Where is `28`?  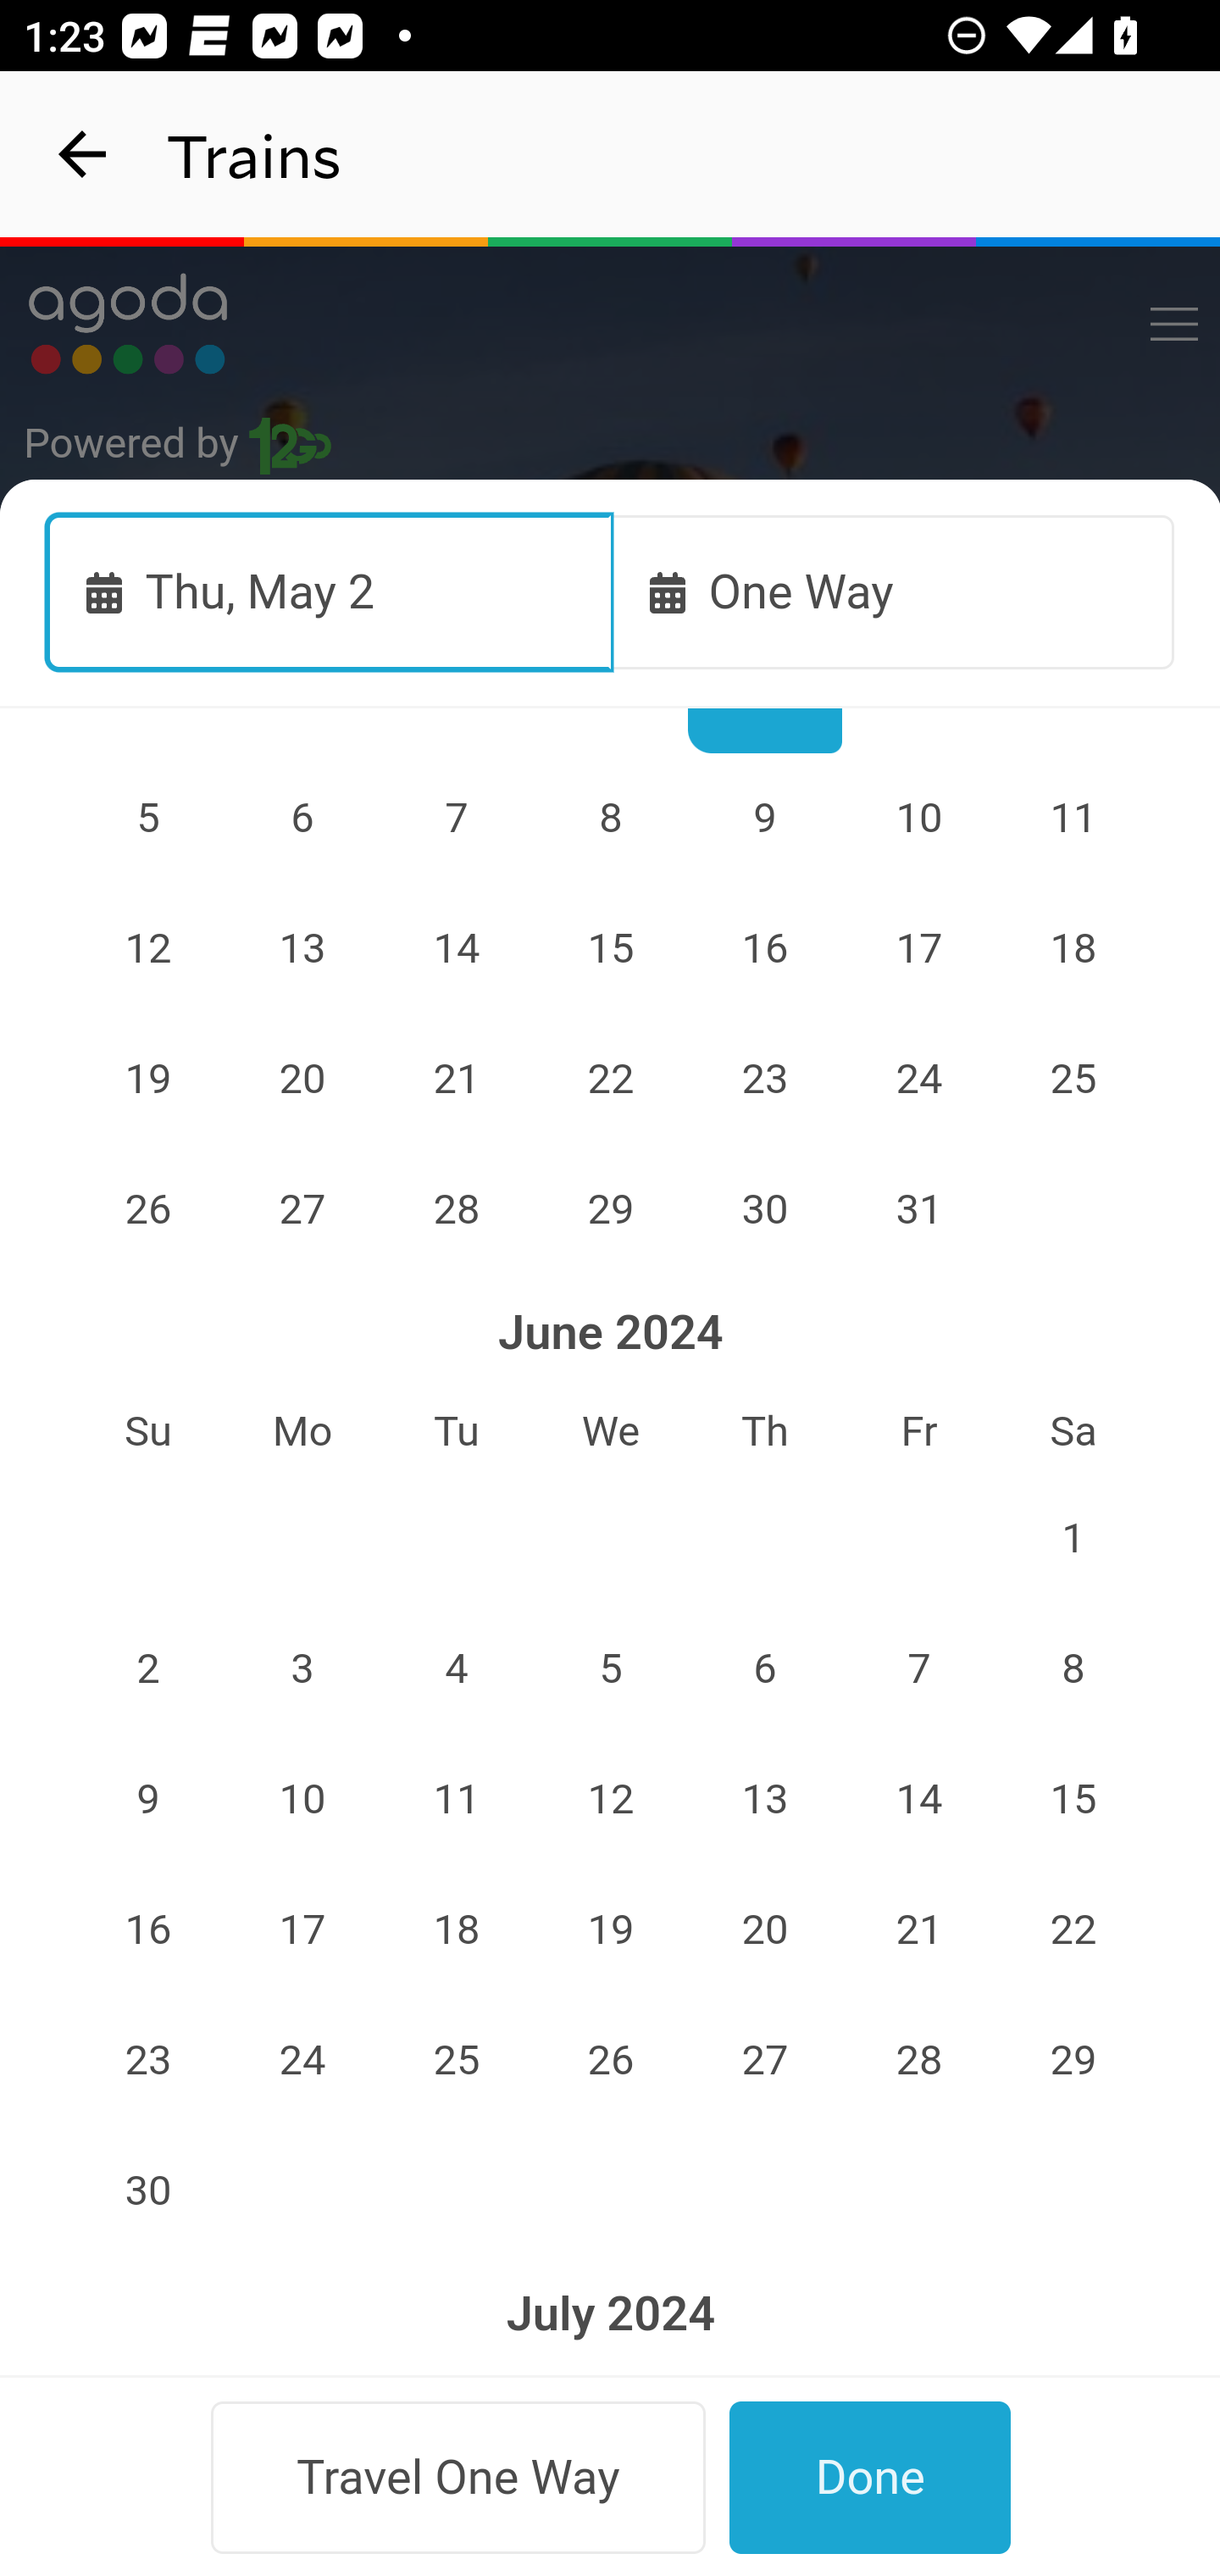
28 is located at coordinates (918, 2061).